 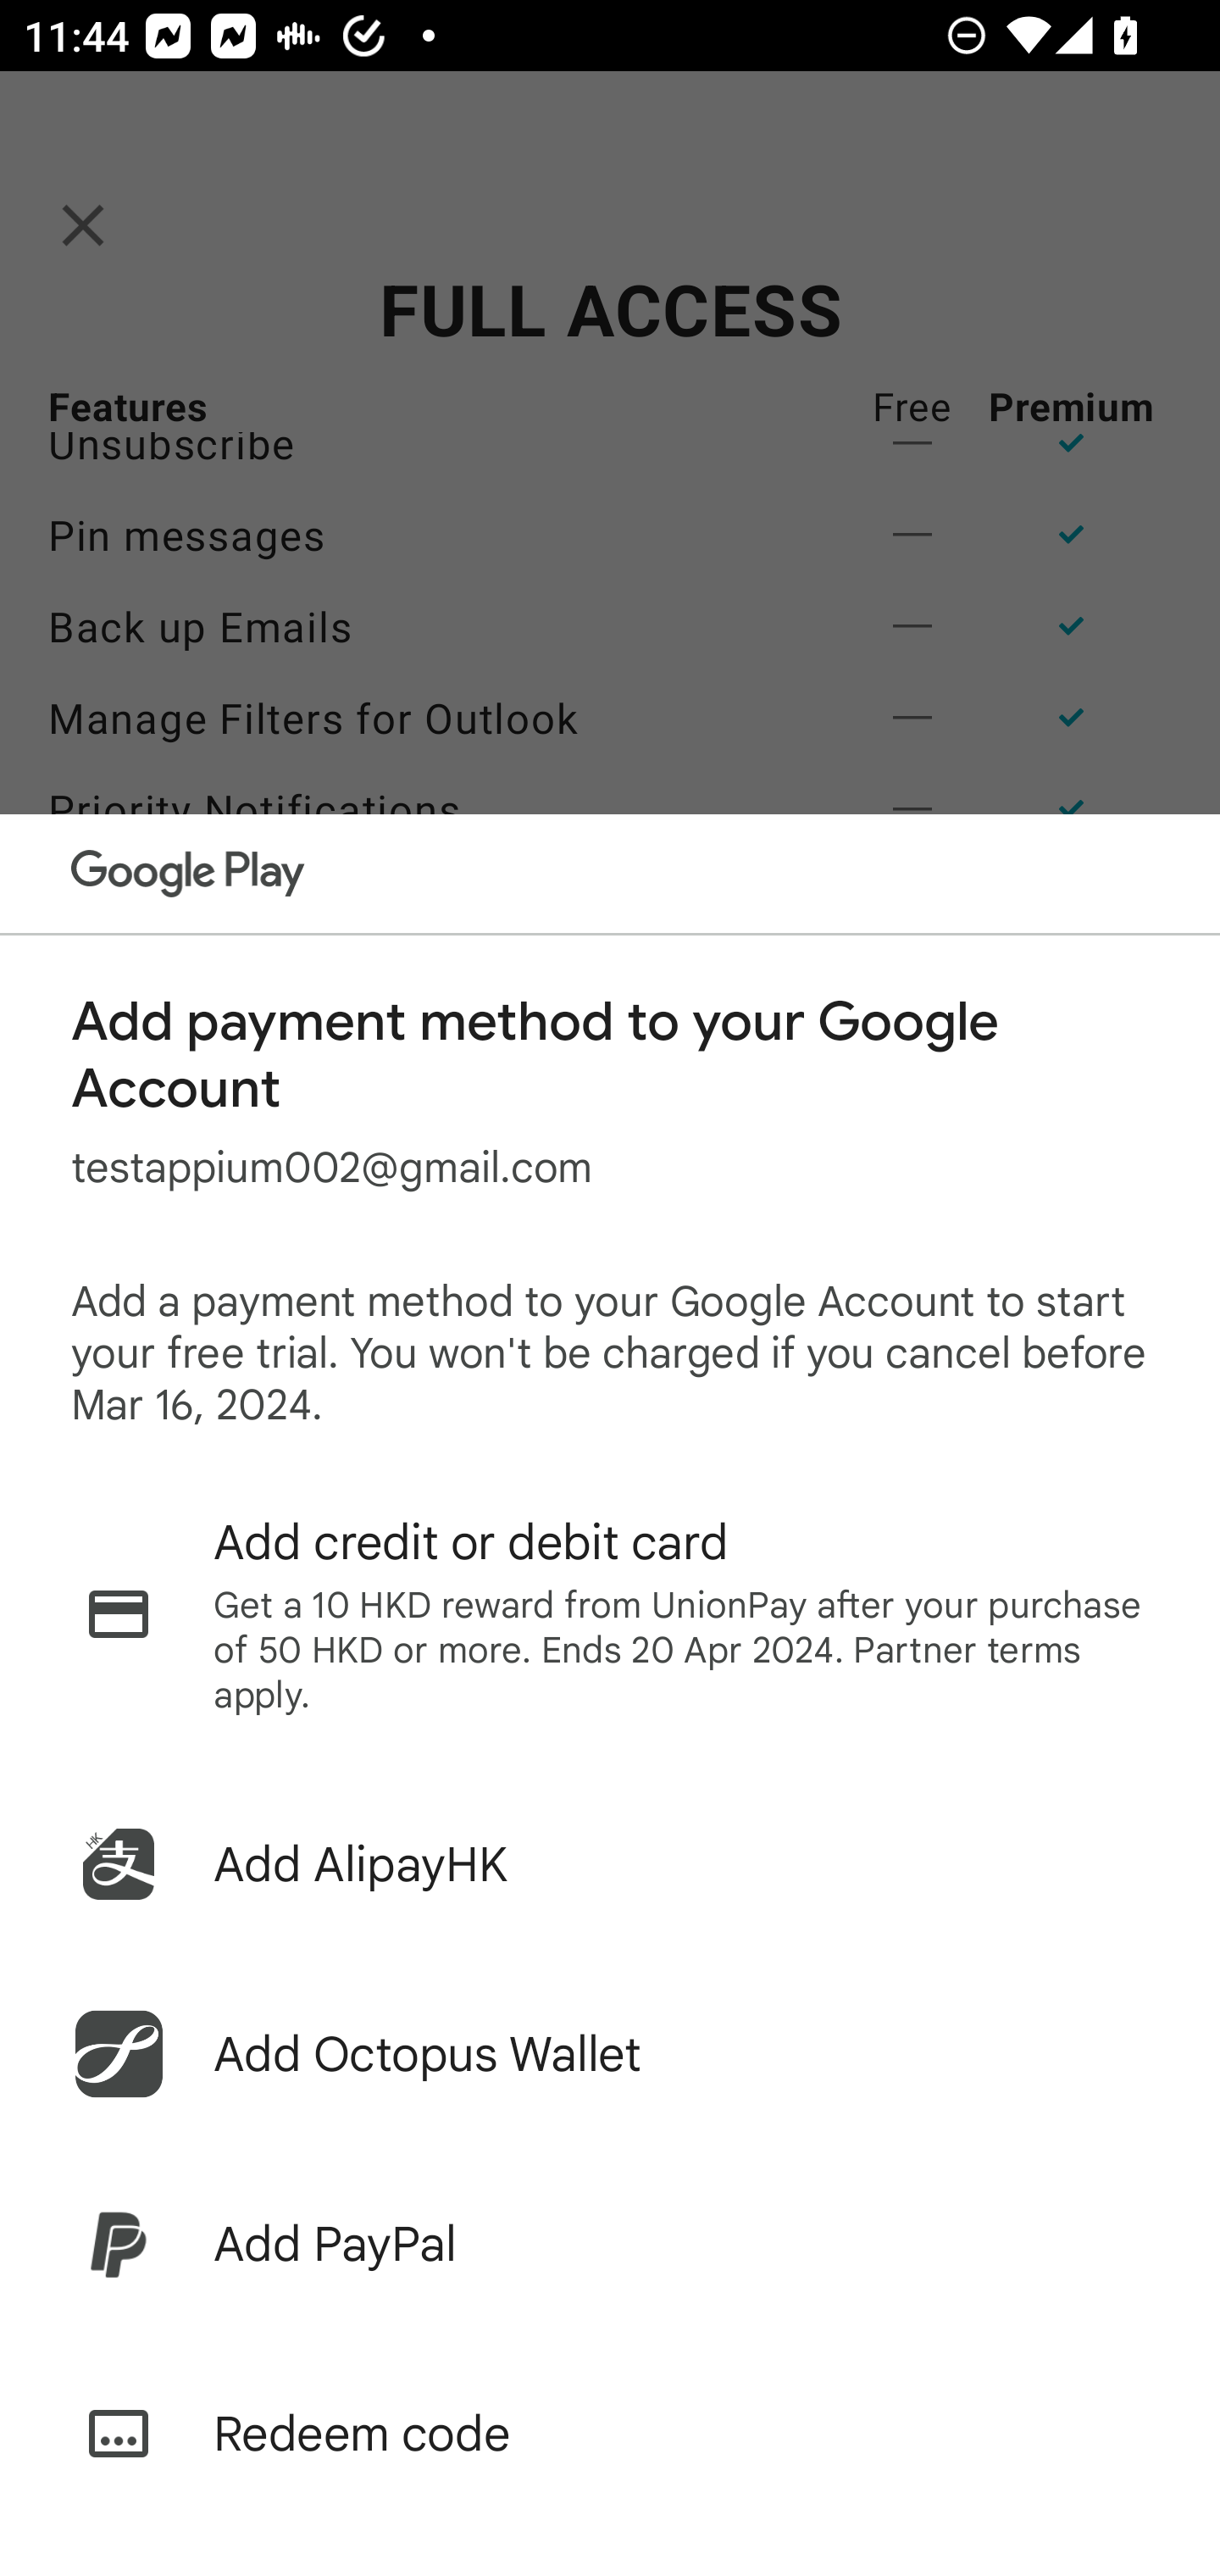 I want to click on Redeem code, so click(x=610, y=2434).